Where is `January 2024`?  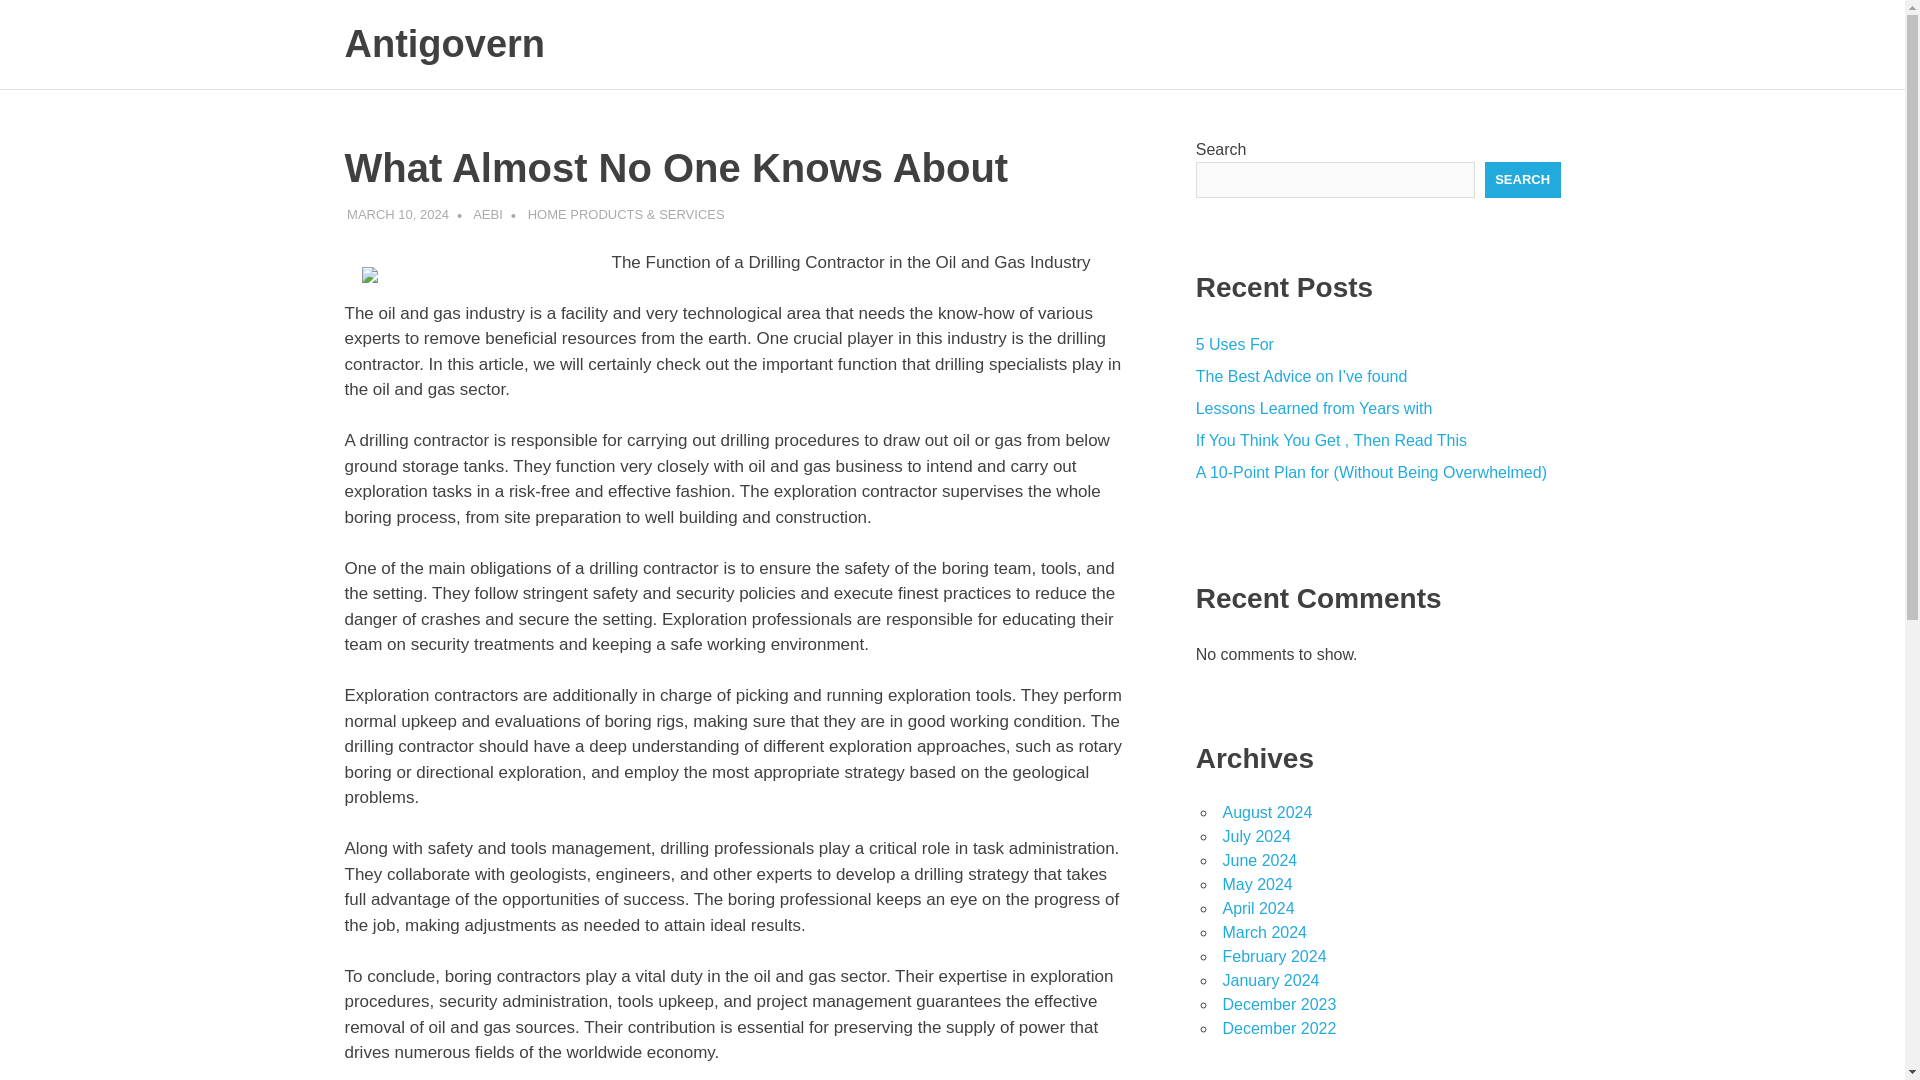
January 2024 is located at coordinates (1270, 980).